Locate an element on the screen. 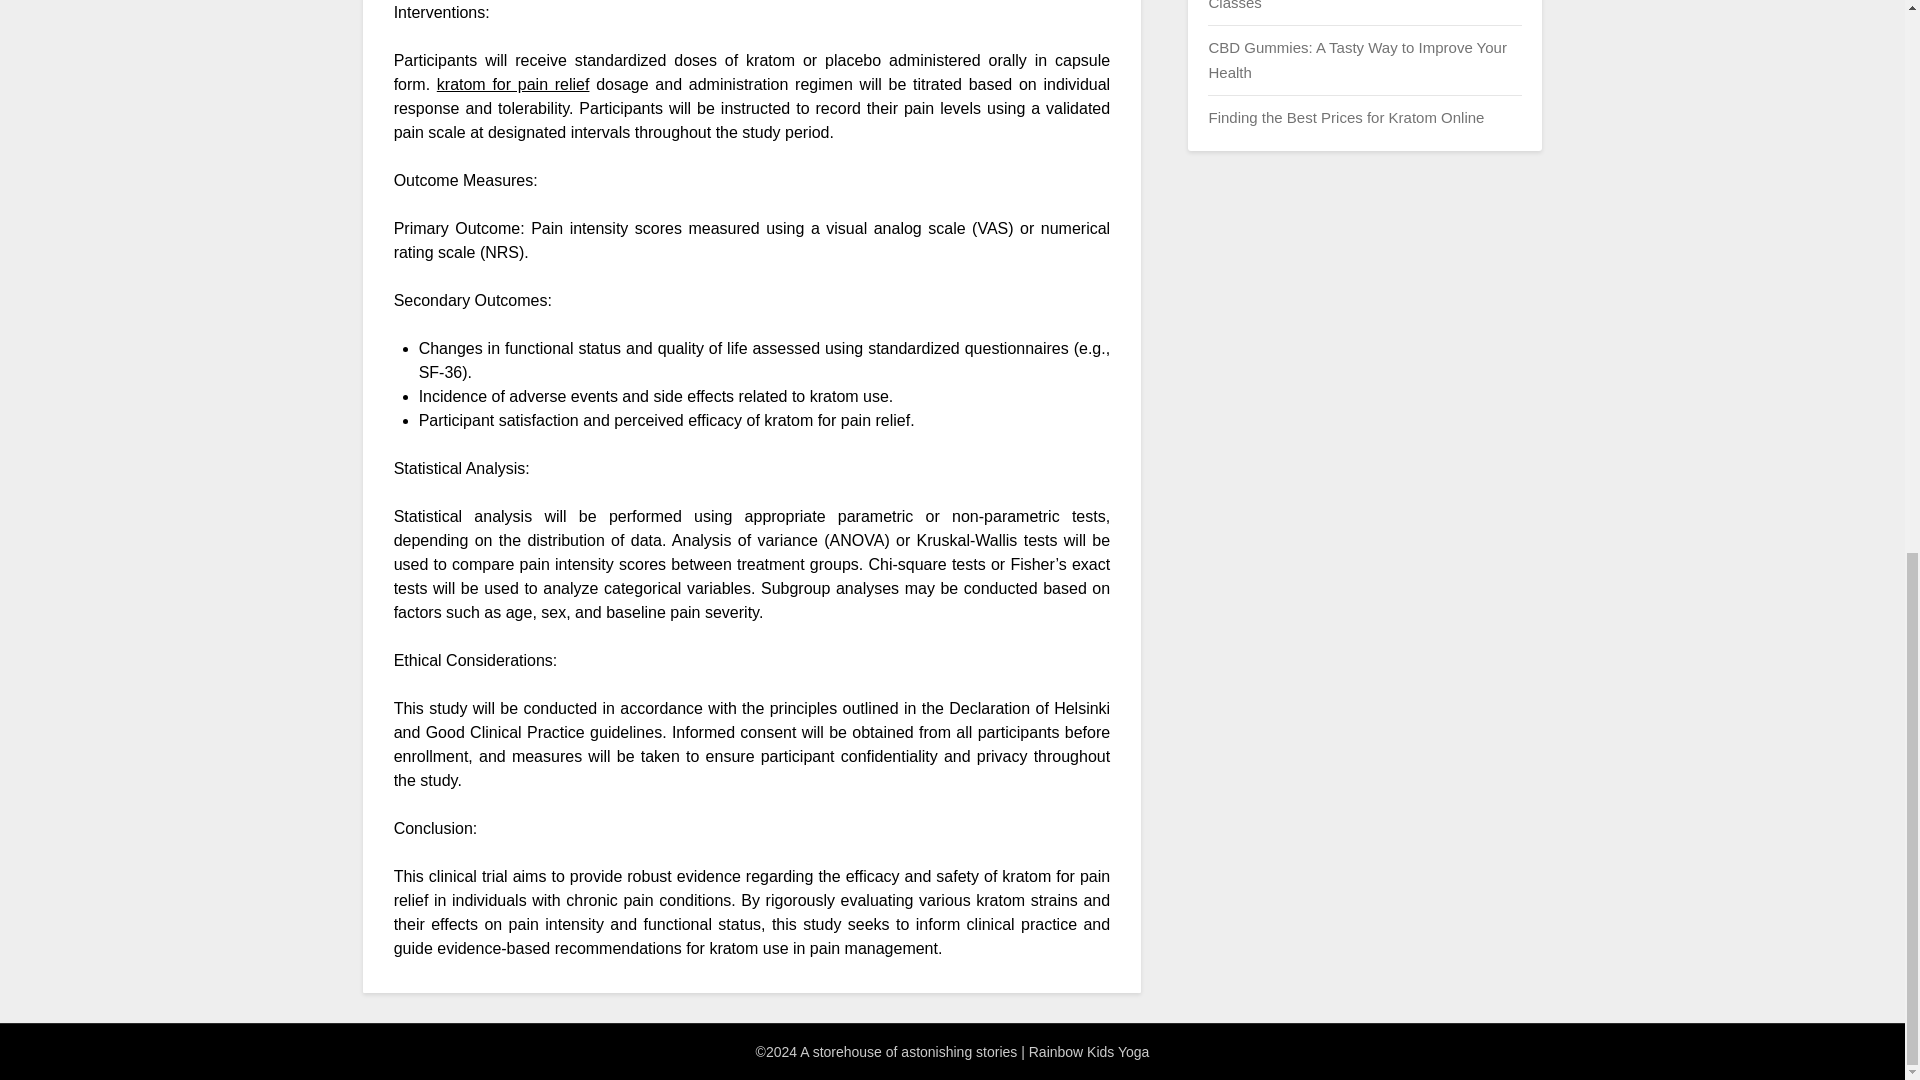 The height and width of the screenshot is (1080, 1920). kratom for pain relief is located at coordinates (513, 84).